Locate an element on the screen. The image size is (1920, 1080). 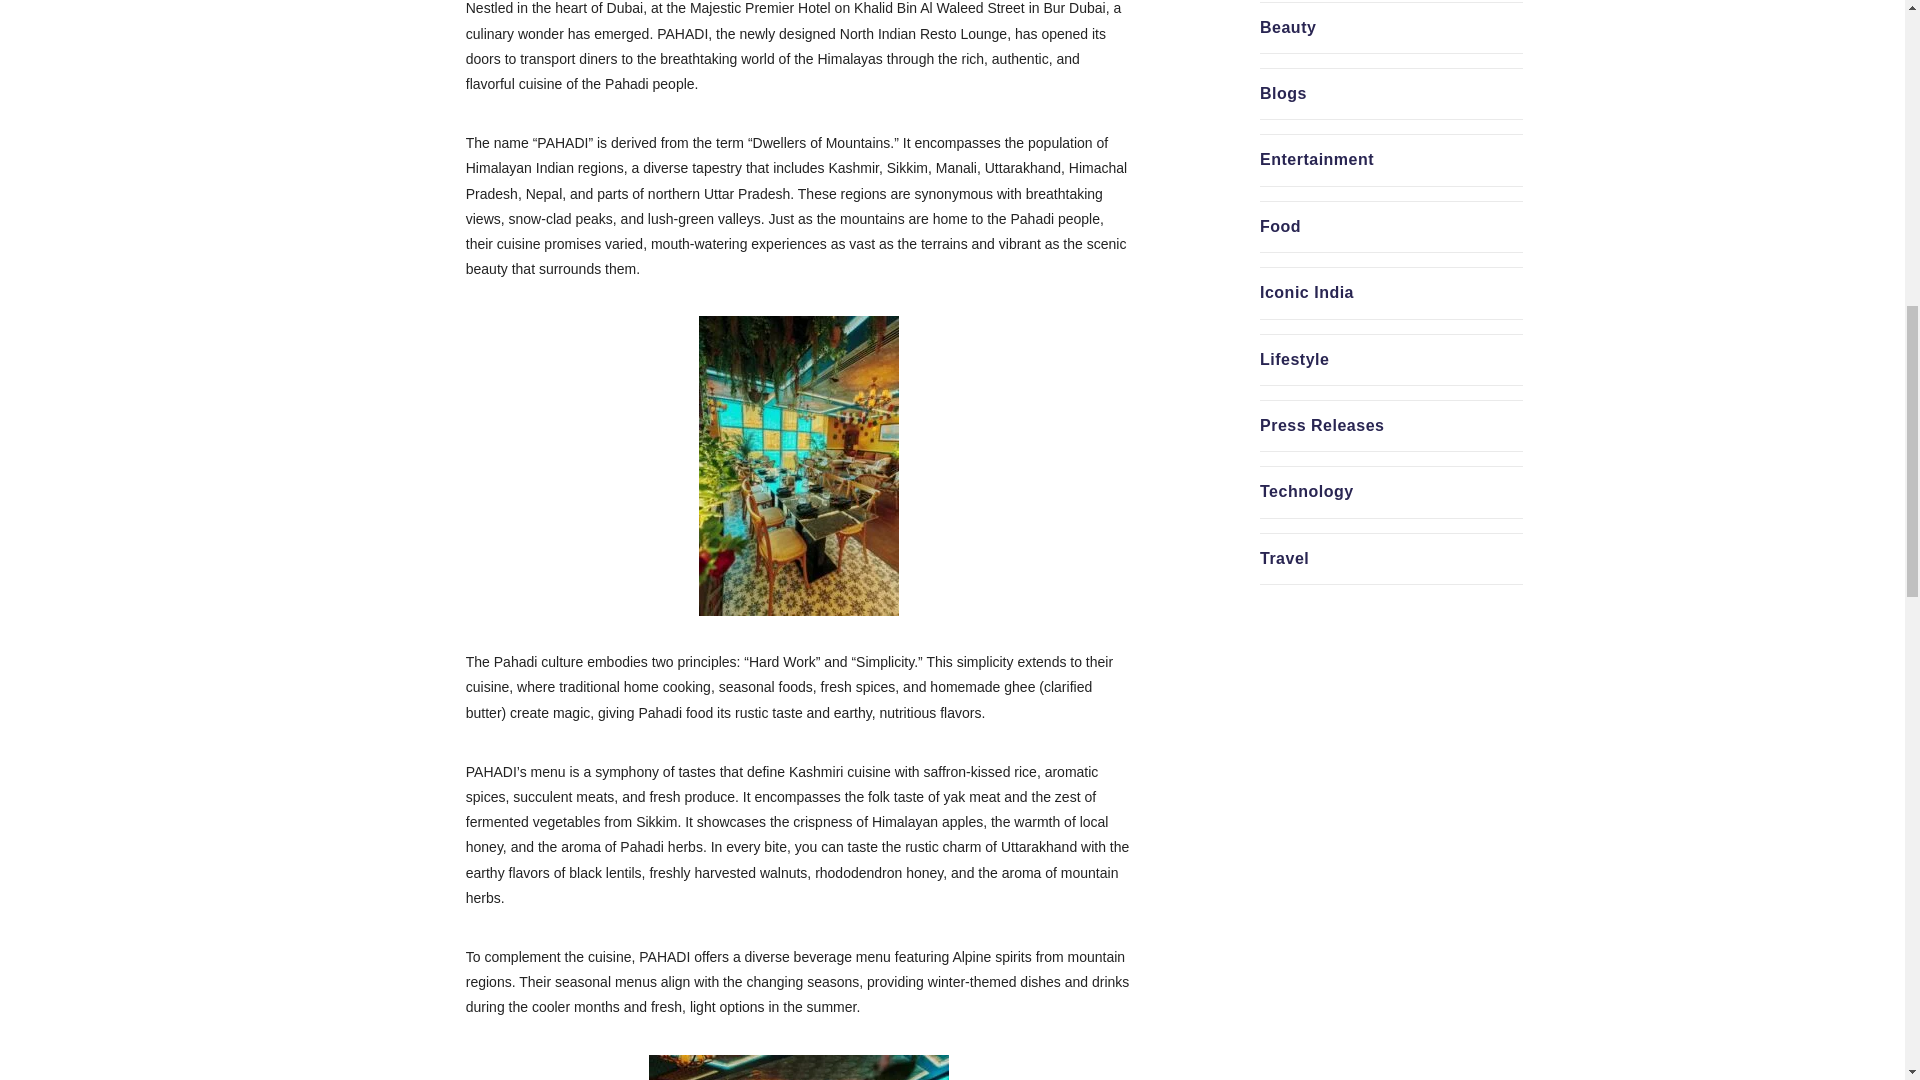
Press Releases is located at coordinates (1322, 425).